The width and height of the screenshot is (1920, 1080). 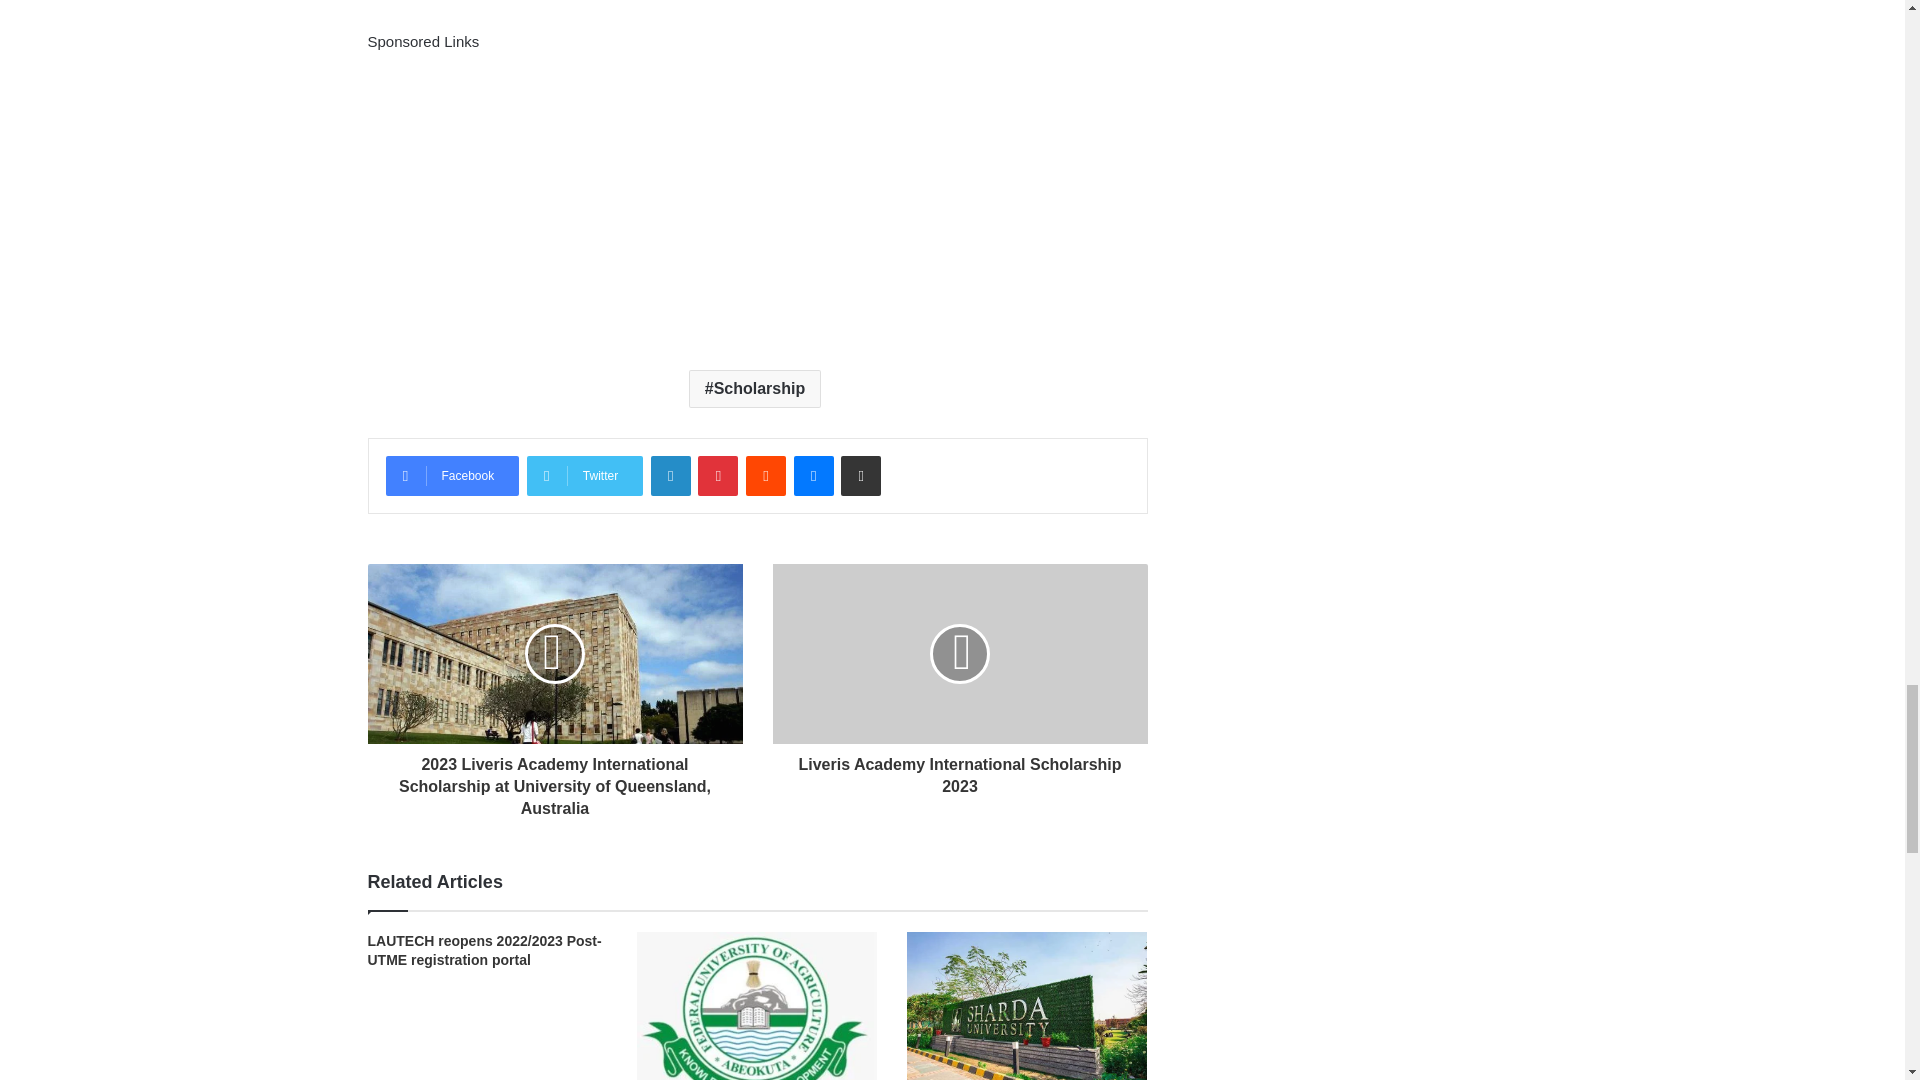 I want to click on Reddit, so click(x=766, y=475).